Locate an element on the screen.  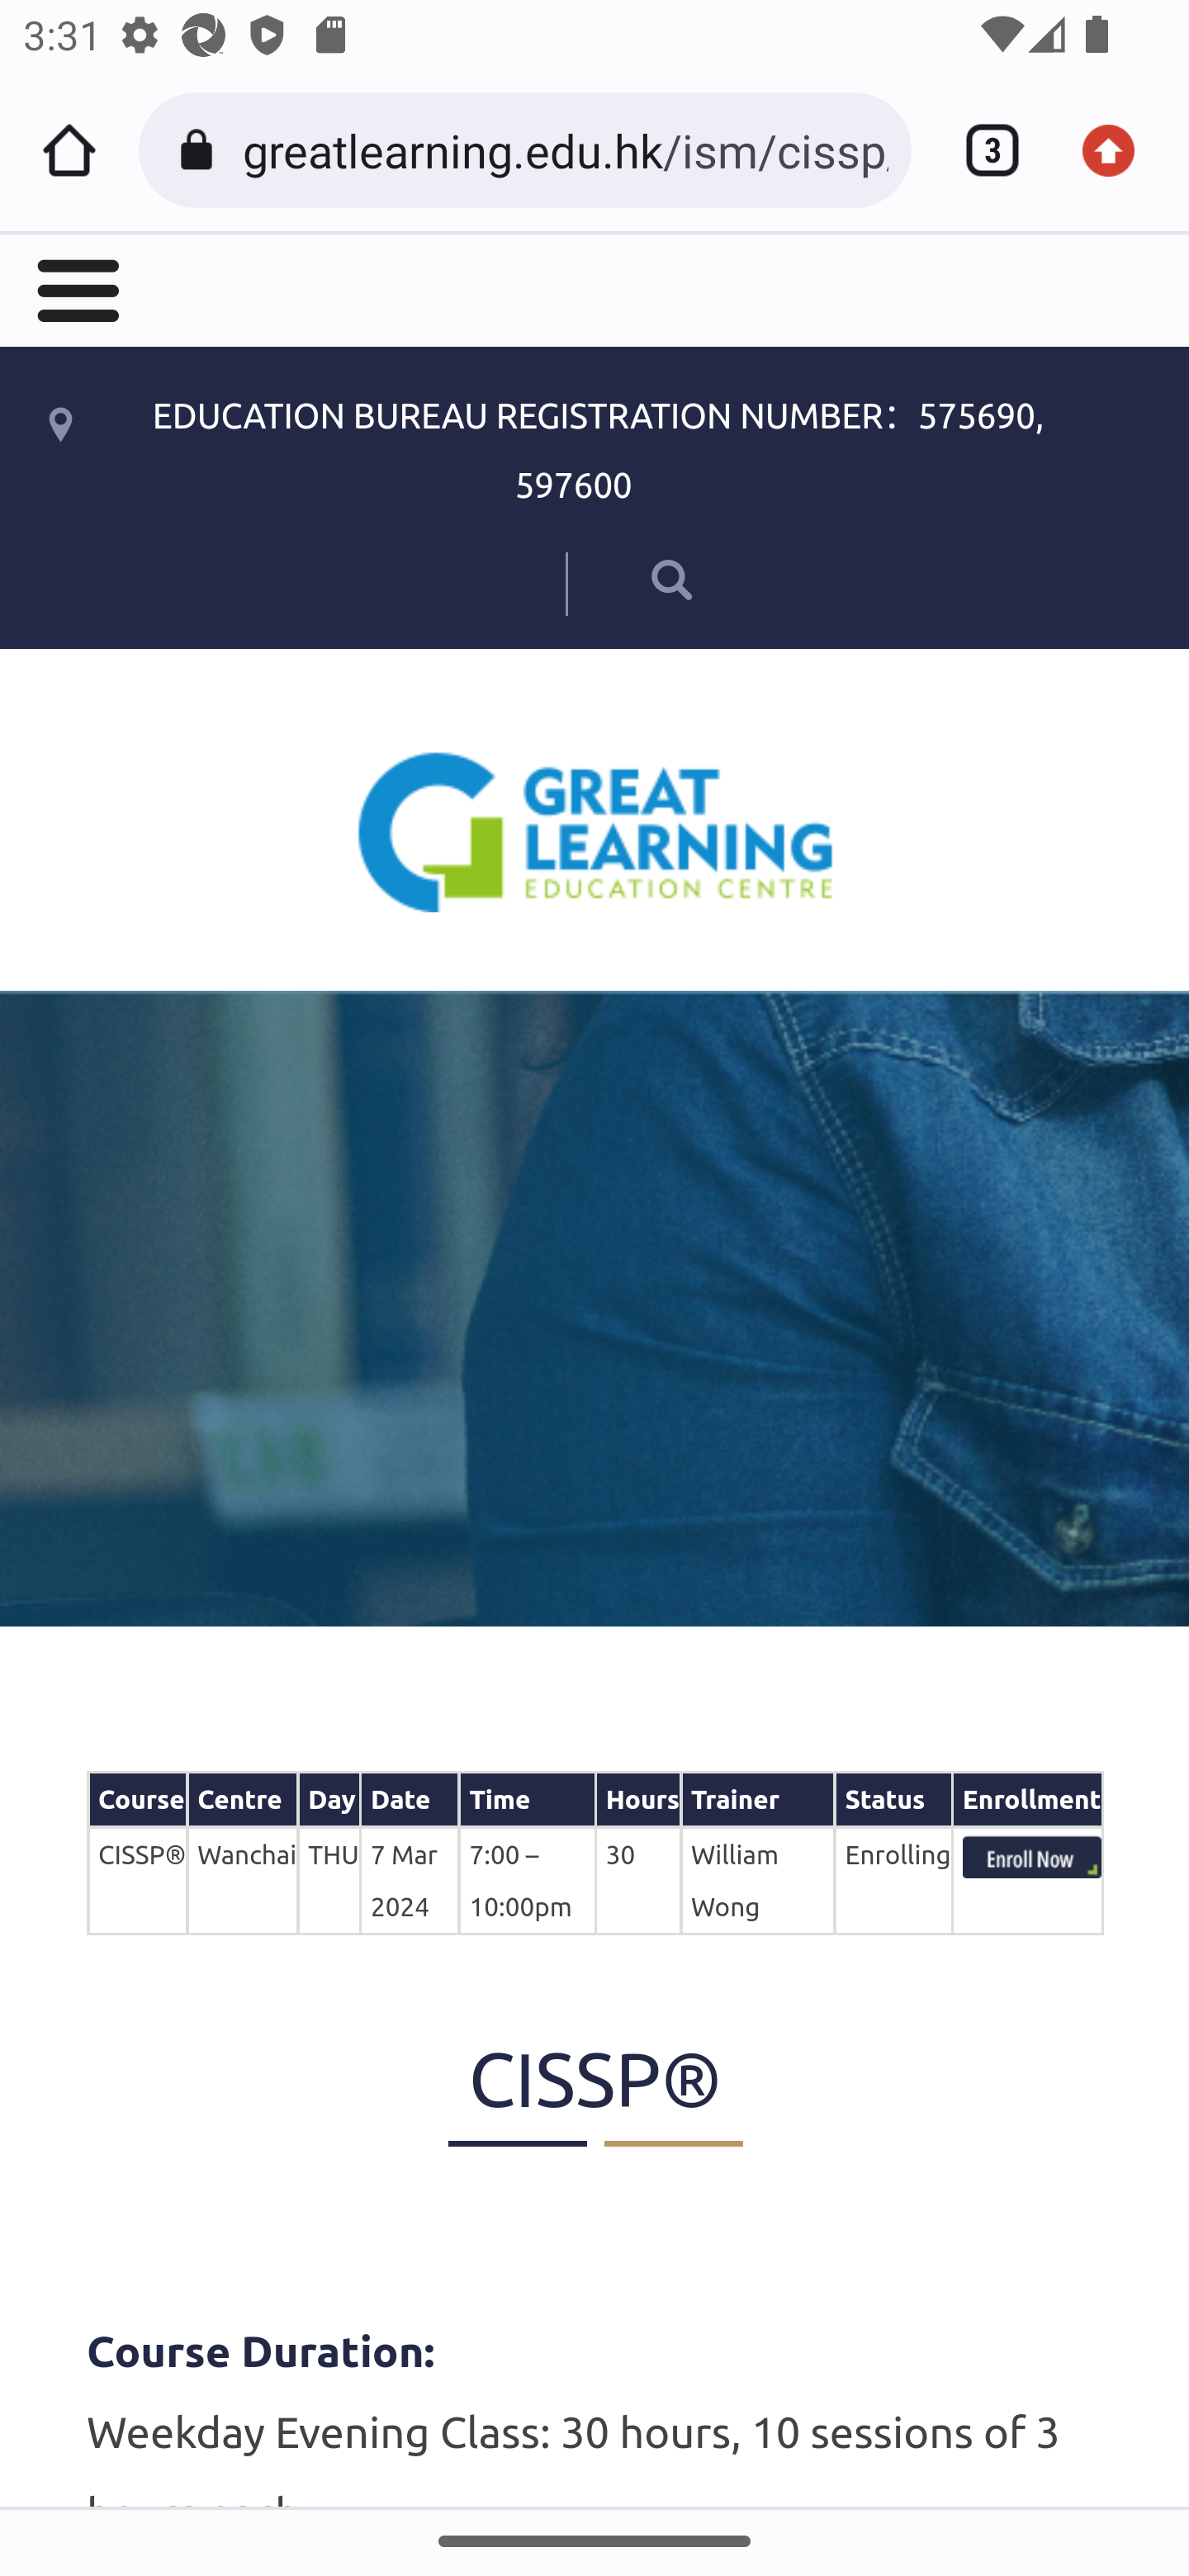
 is located at coordinates (628, 578).